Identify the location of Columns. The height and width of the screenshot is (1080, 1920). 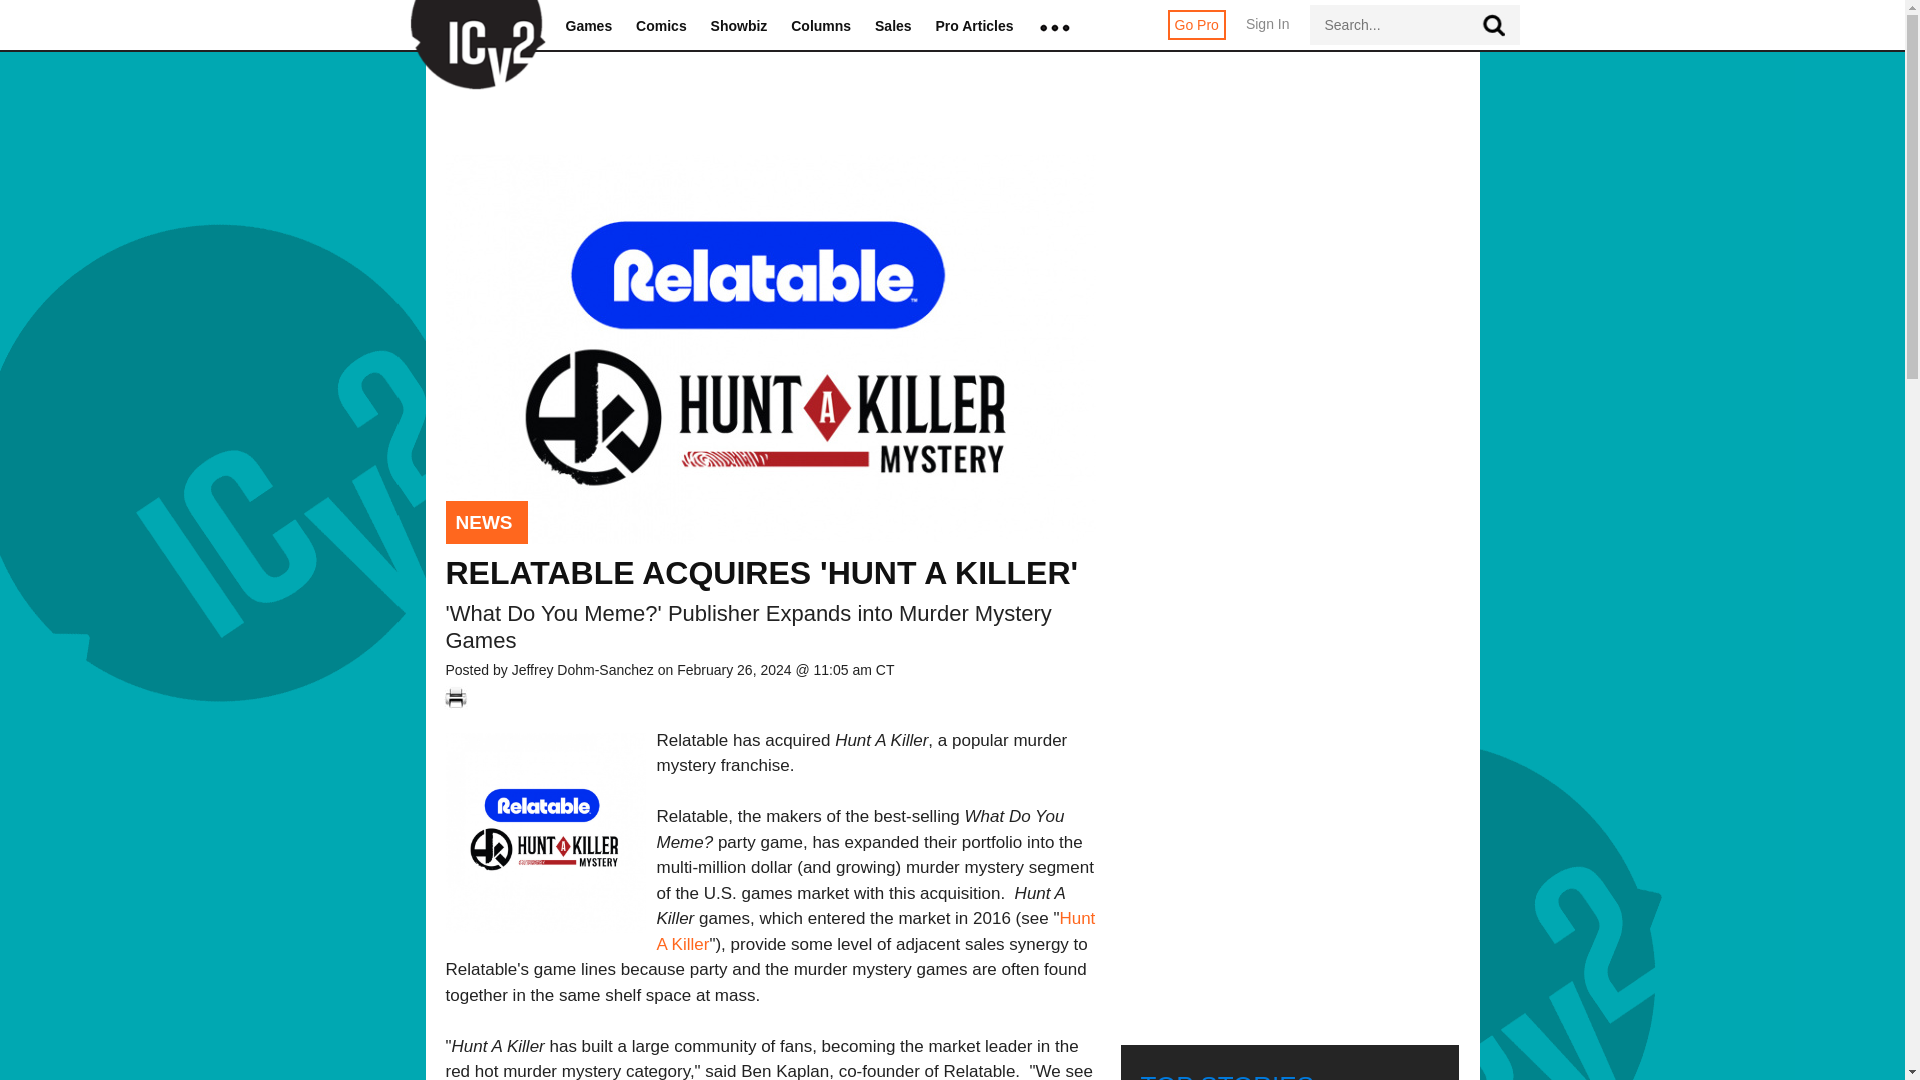
(820, 27).